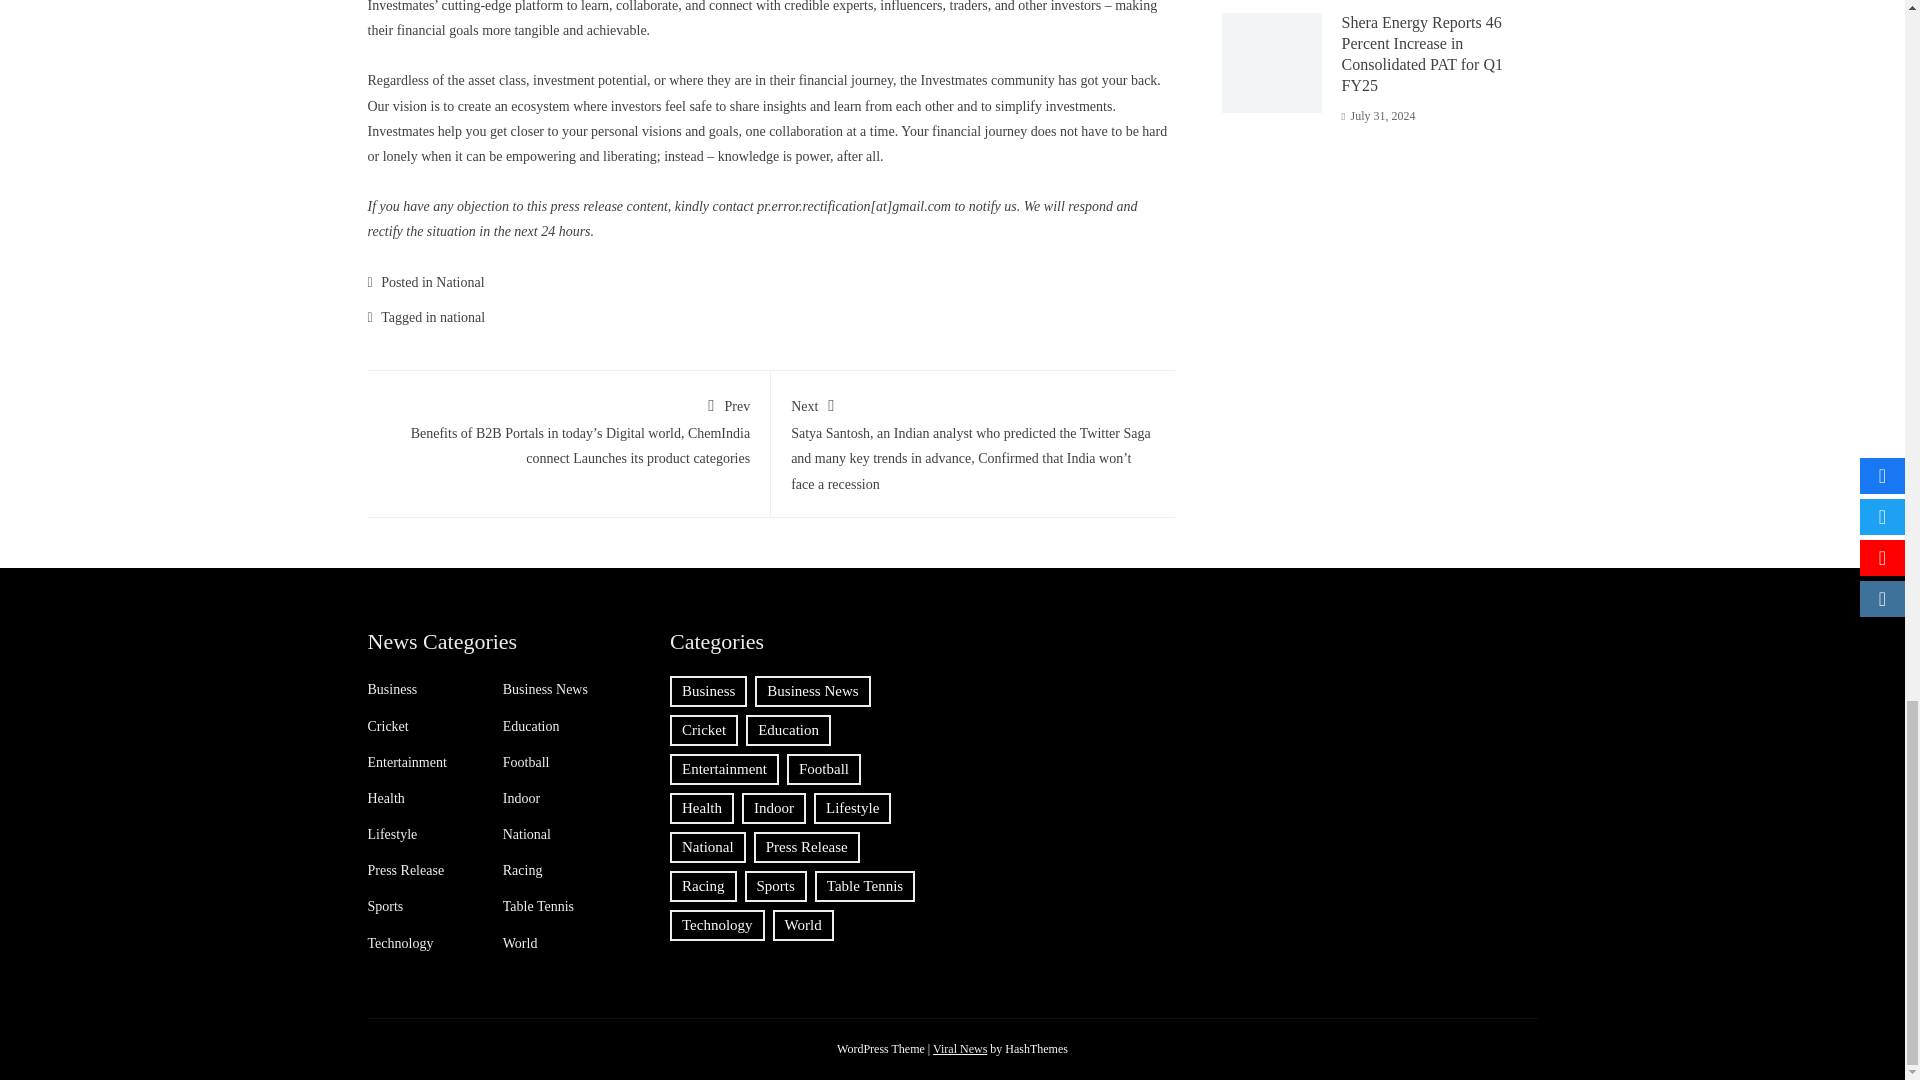  I want to click on national, so click(462, 317).